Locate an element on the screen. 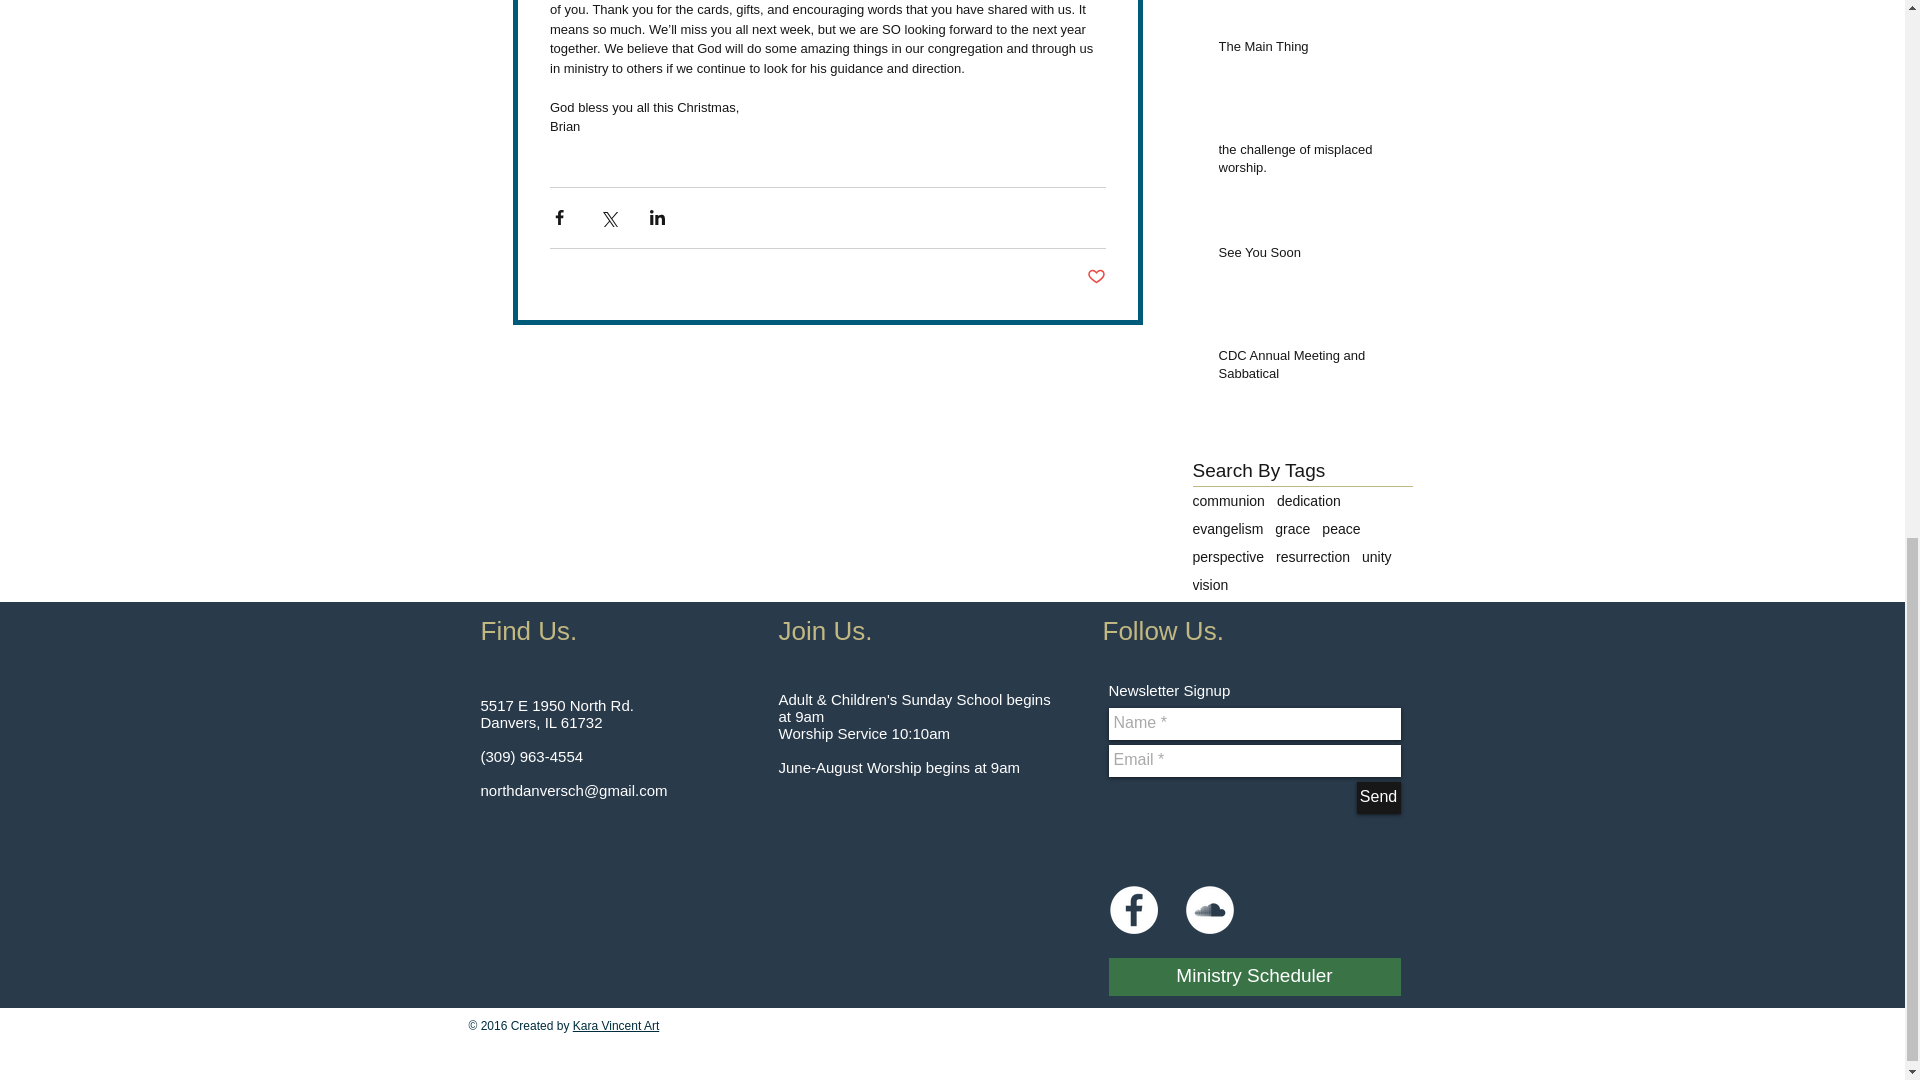 This screenshot has width=1920, height=1080. Ministry Scheduler is located at coordinates (1253, 976).